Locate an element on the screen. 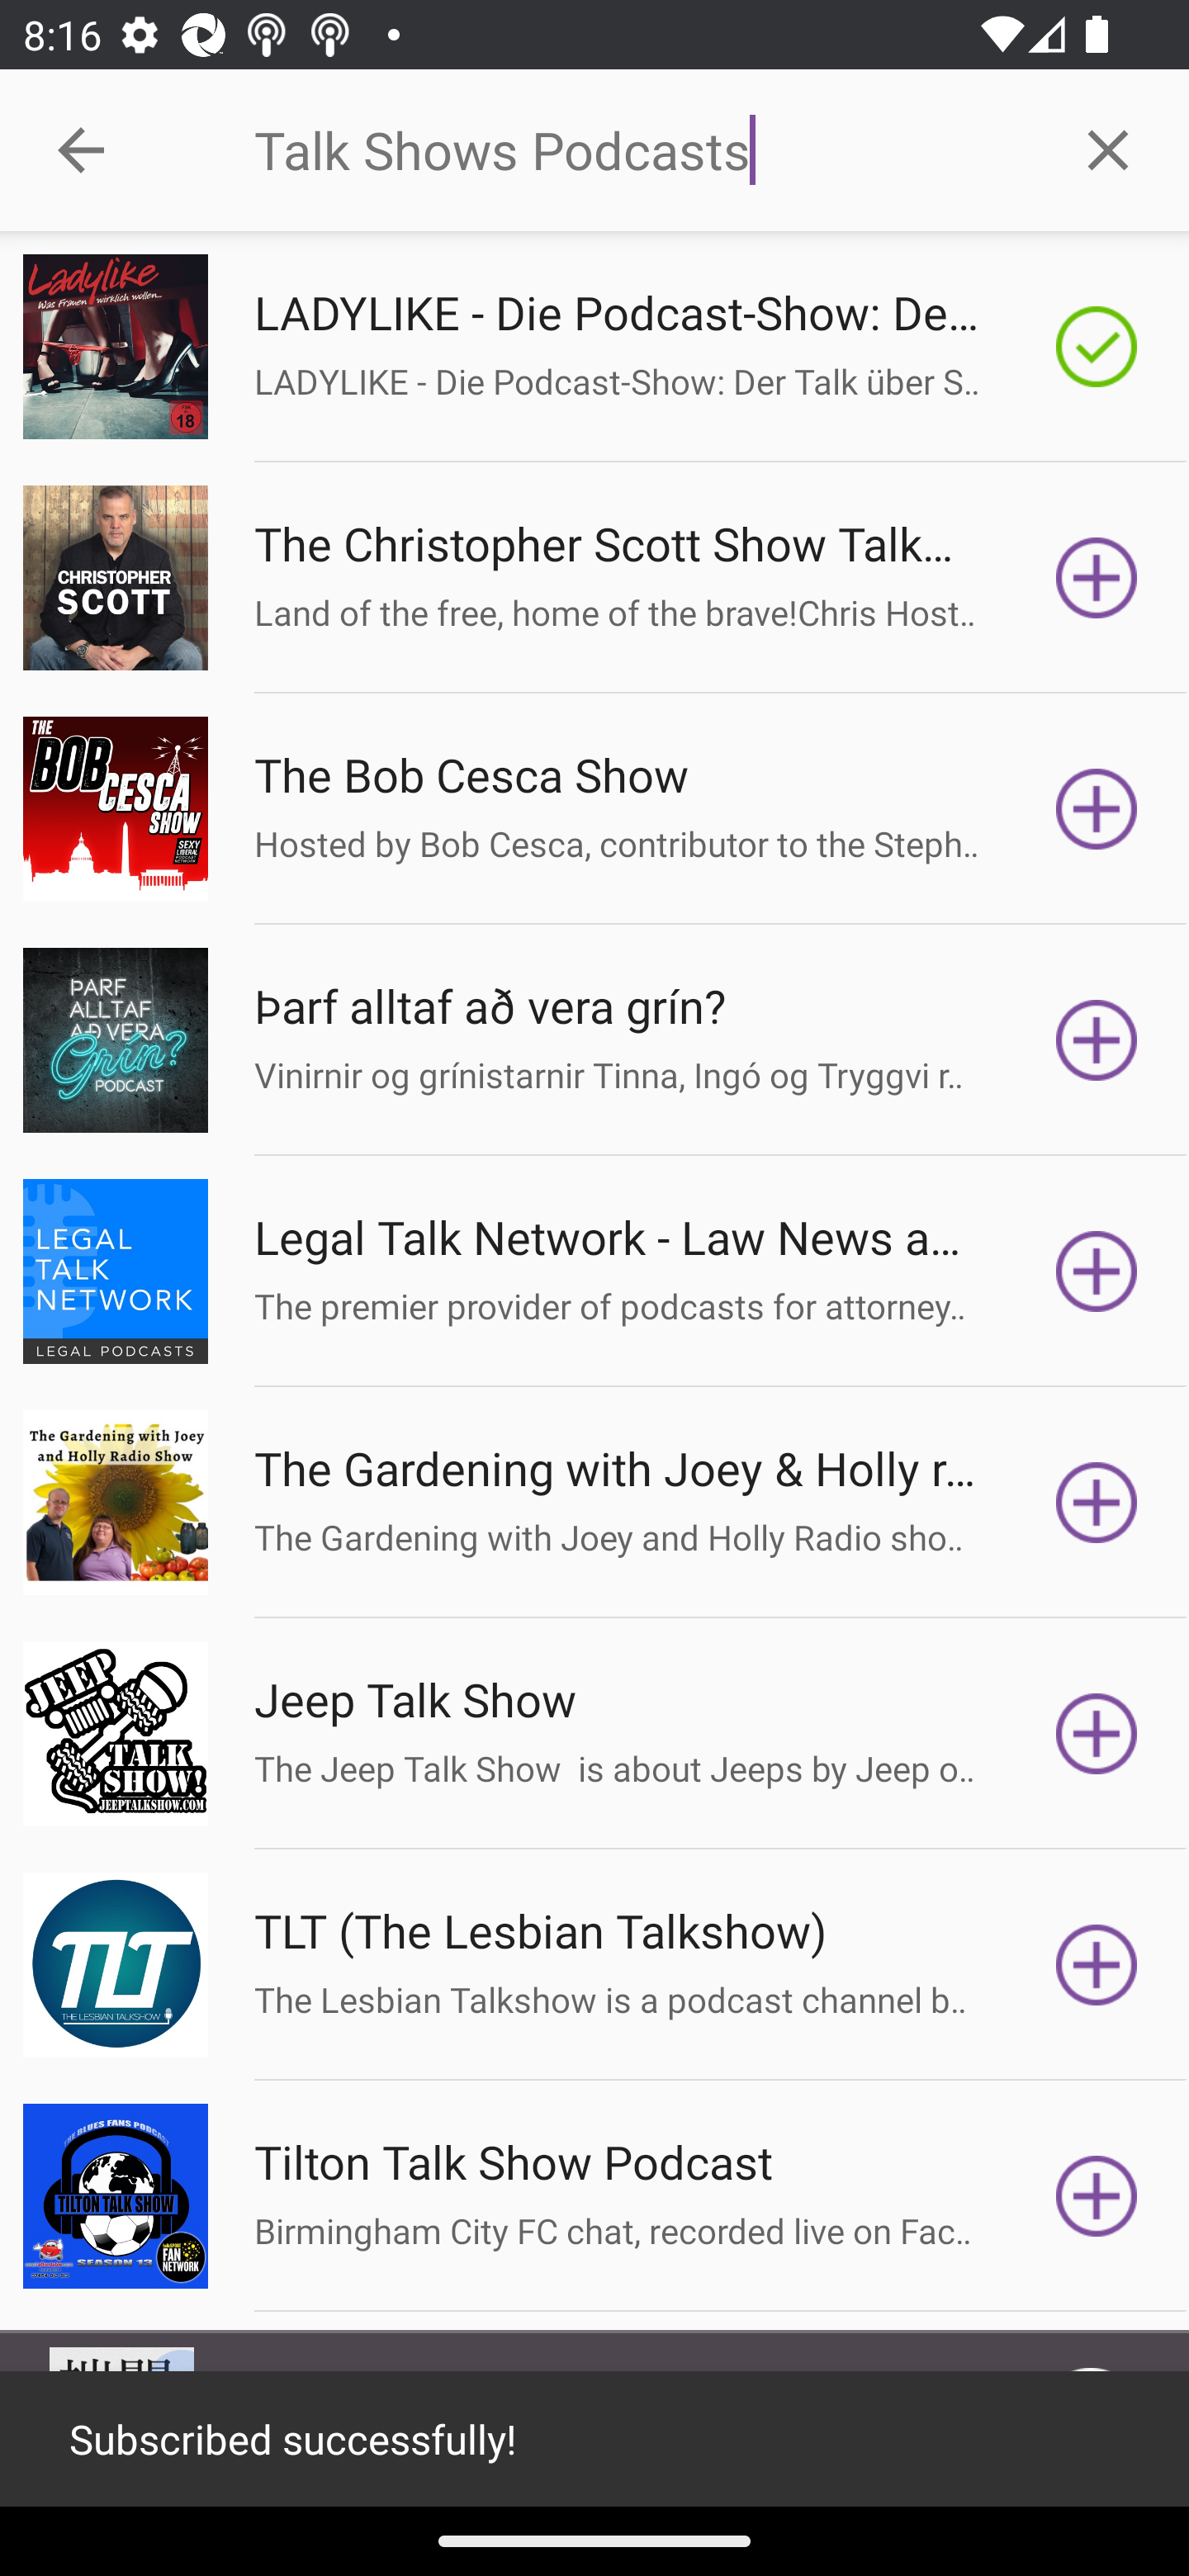 Image resolution: width=1189 pixels, height=2576 pixels. Subscribe is located at coordinates (1097, 809).